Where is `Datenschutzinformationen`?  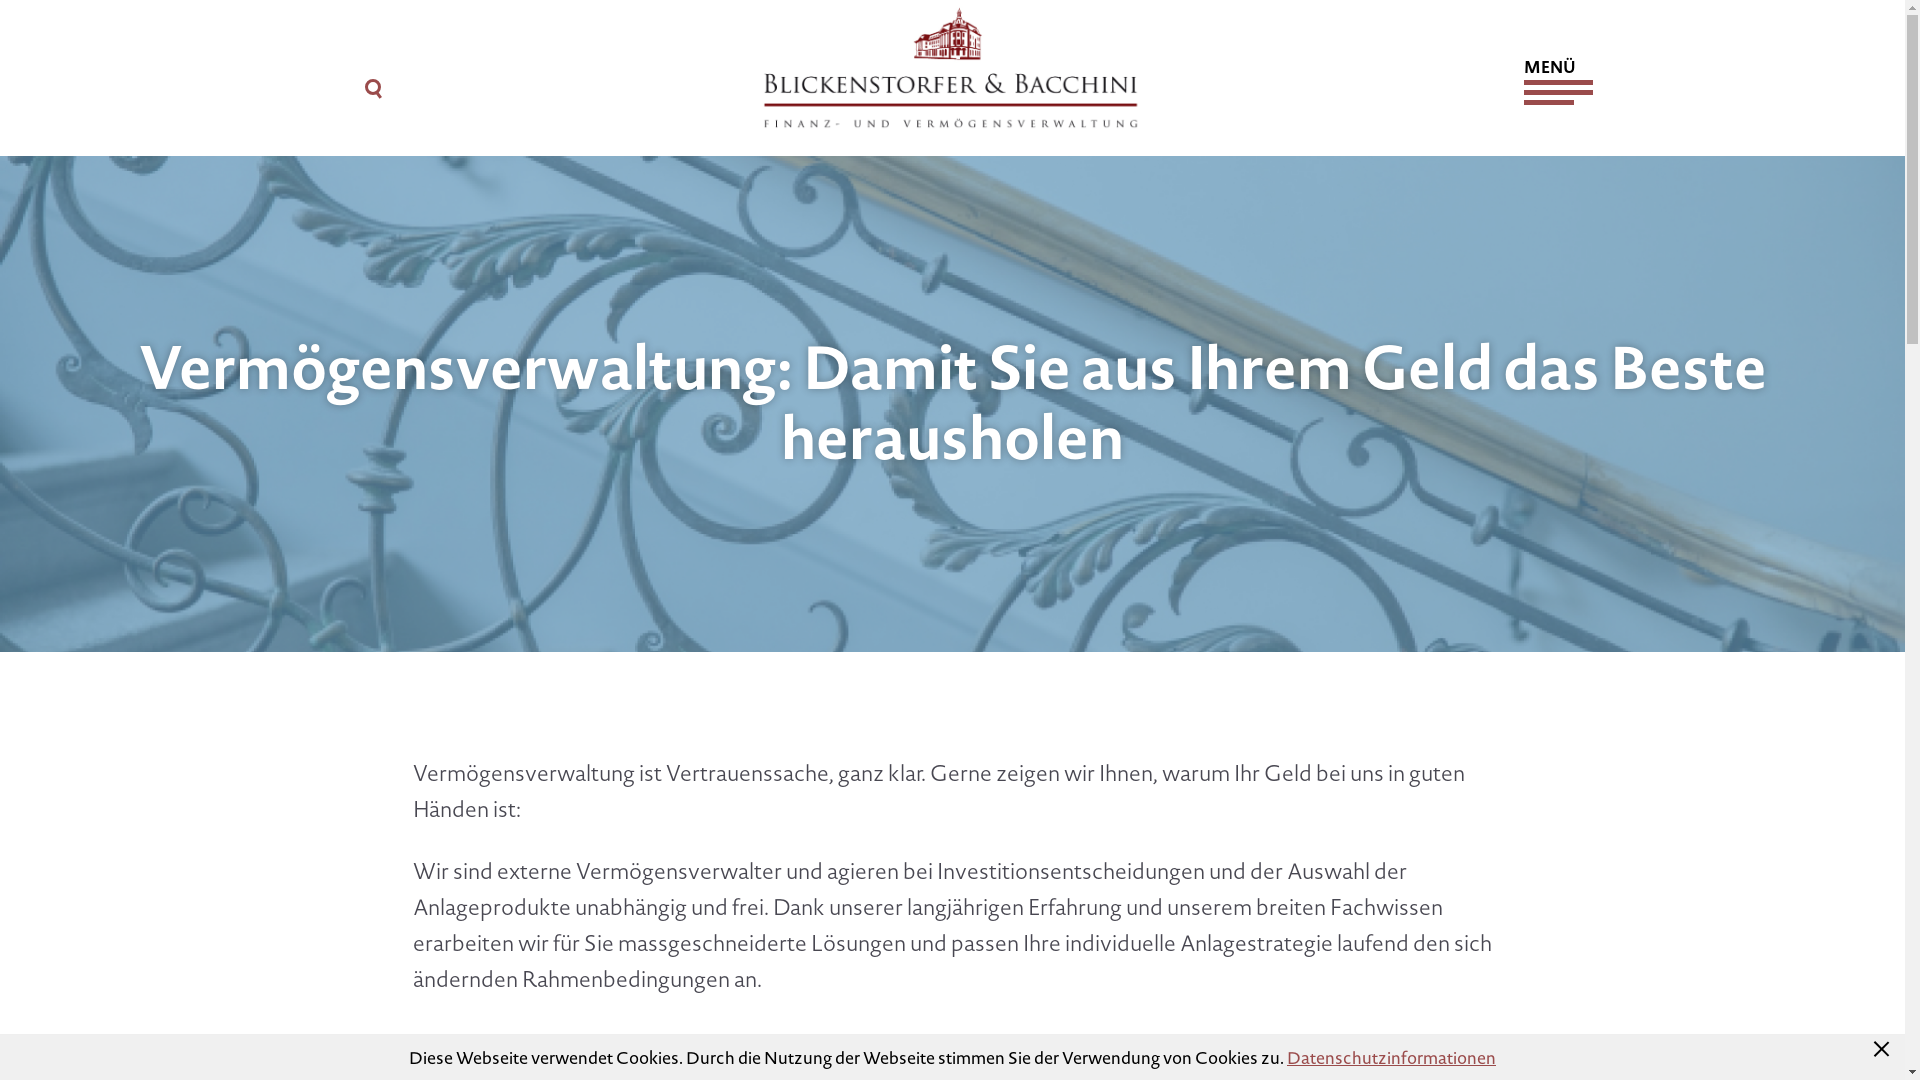
Datenschutzinformationen is located at coordinates (1392, 1056).